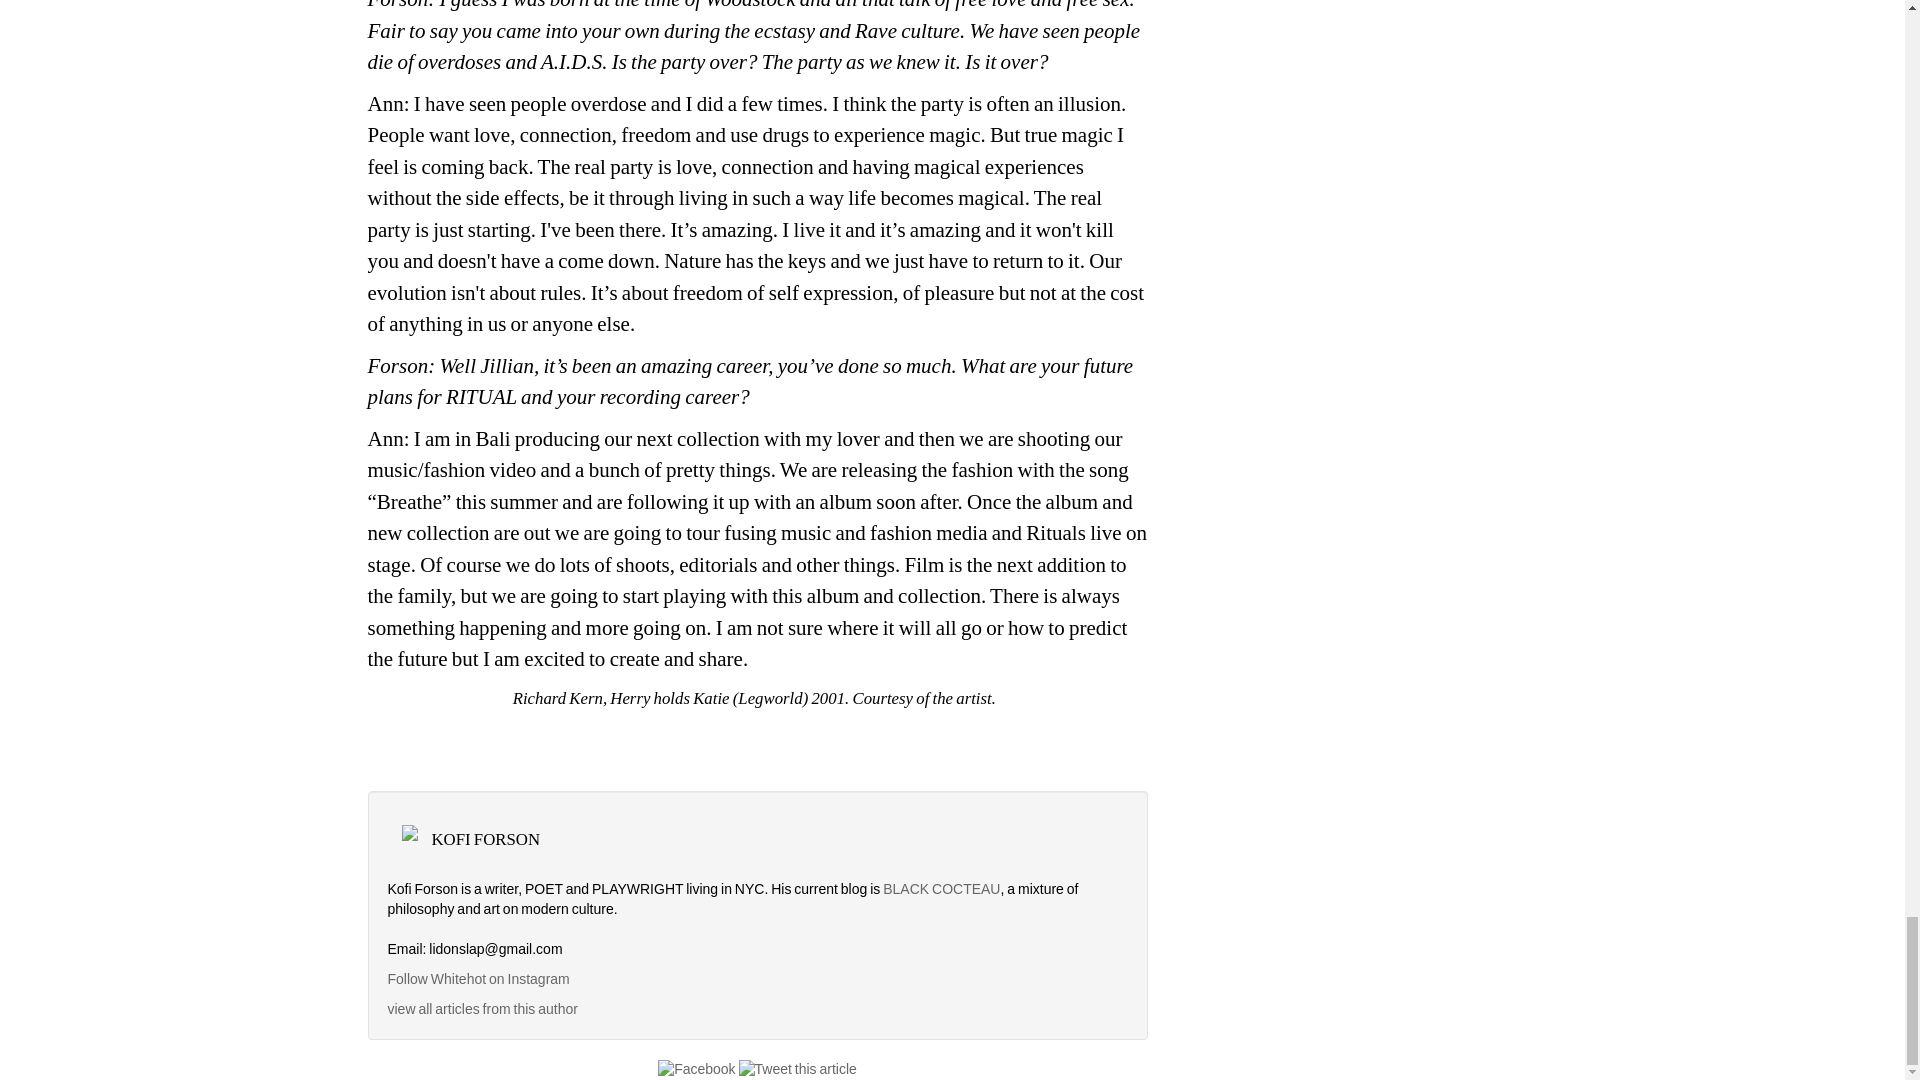 This screenshot has height=1080, width=1920. Describe the element at coordinates (480, 978) in the screenshot. I see `Follow Whitehot on Instagram ` at that location.